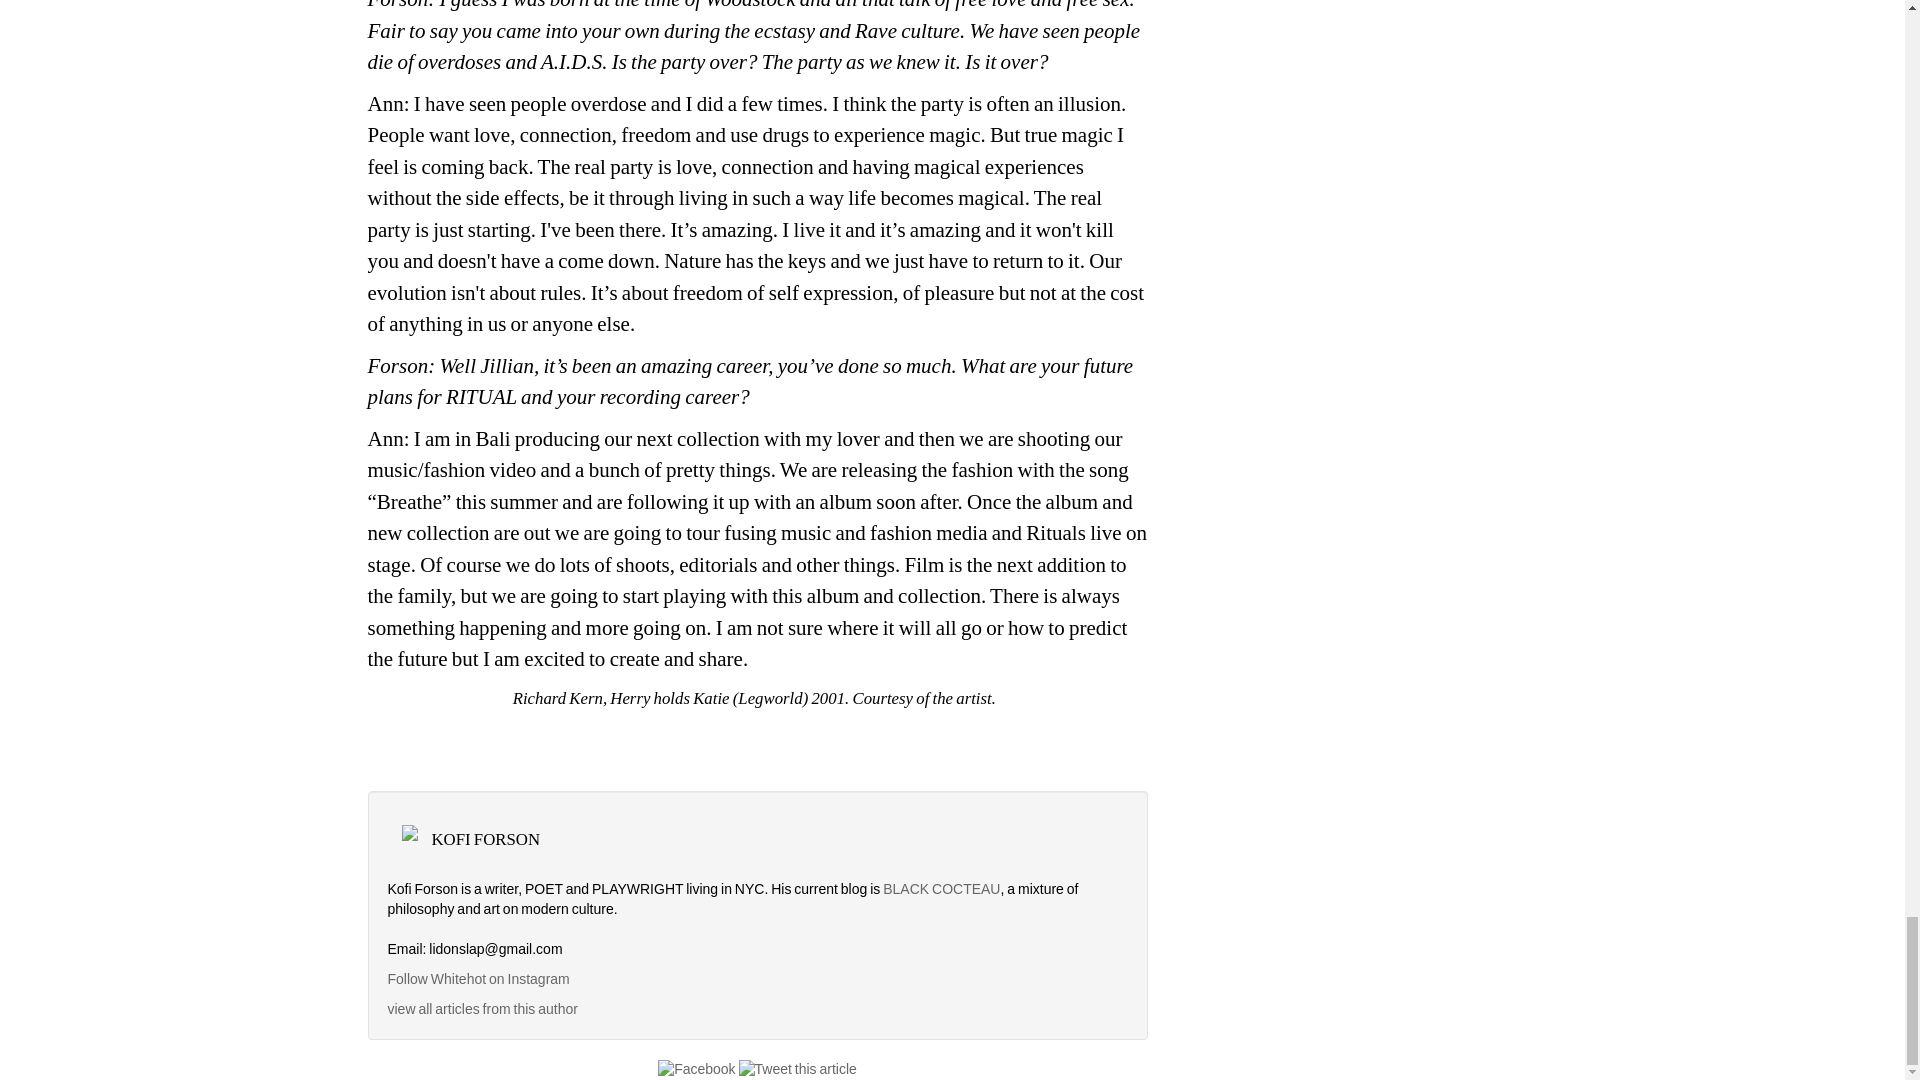 This screenshot has height=1080, width=1920. Describe the element at coordinates (480, 978) in the screenshot. I see `Follow Whitehot on Instagram ` at that location.